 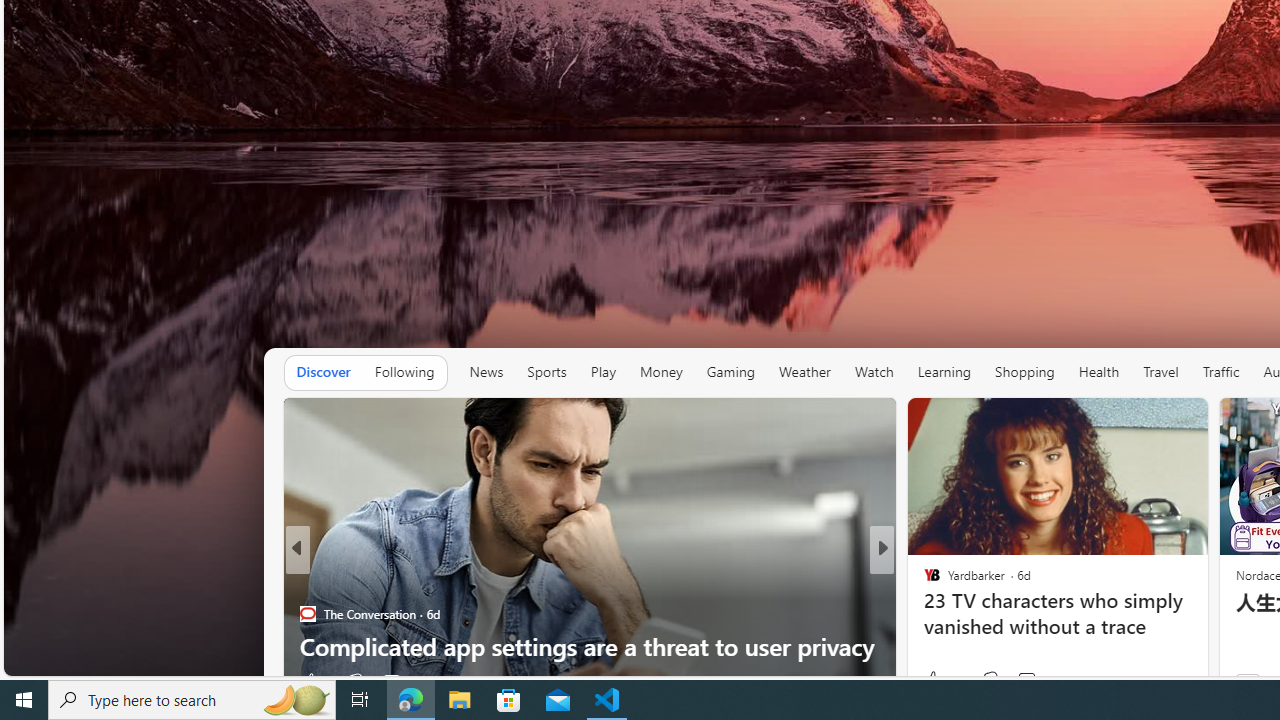 I want to click on XDA Developers, so click(x=923, y=581).